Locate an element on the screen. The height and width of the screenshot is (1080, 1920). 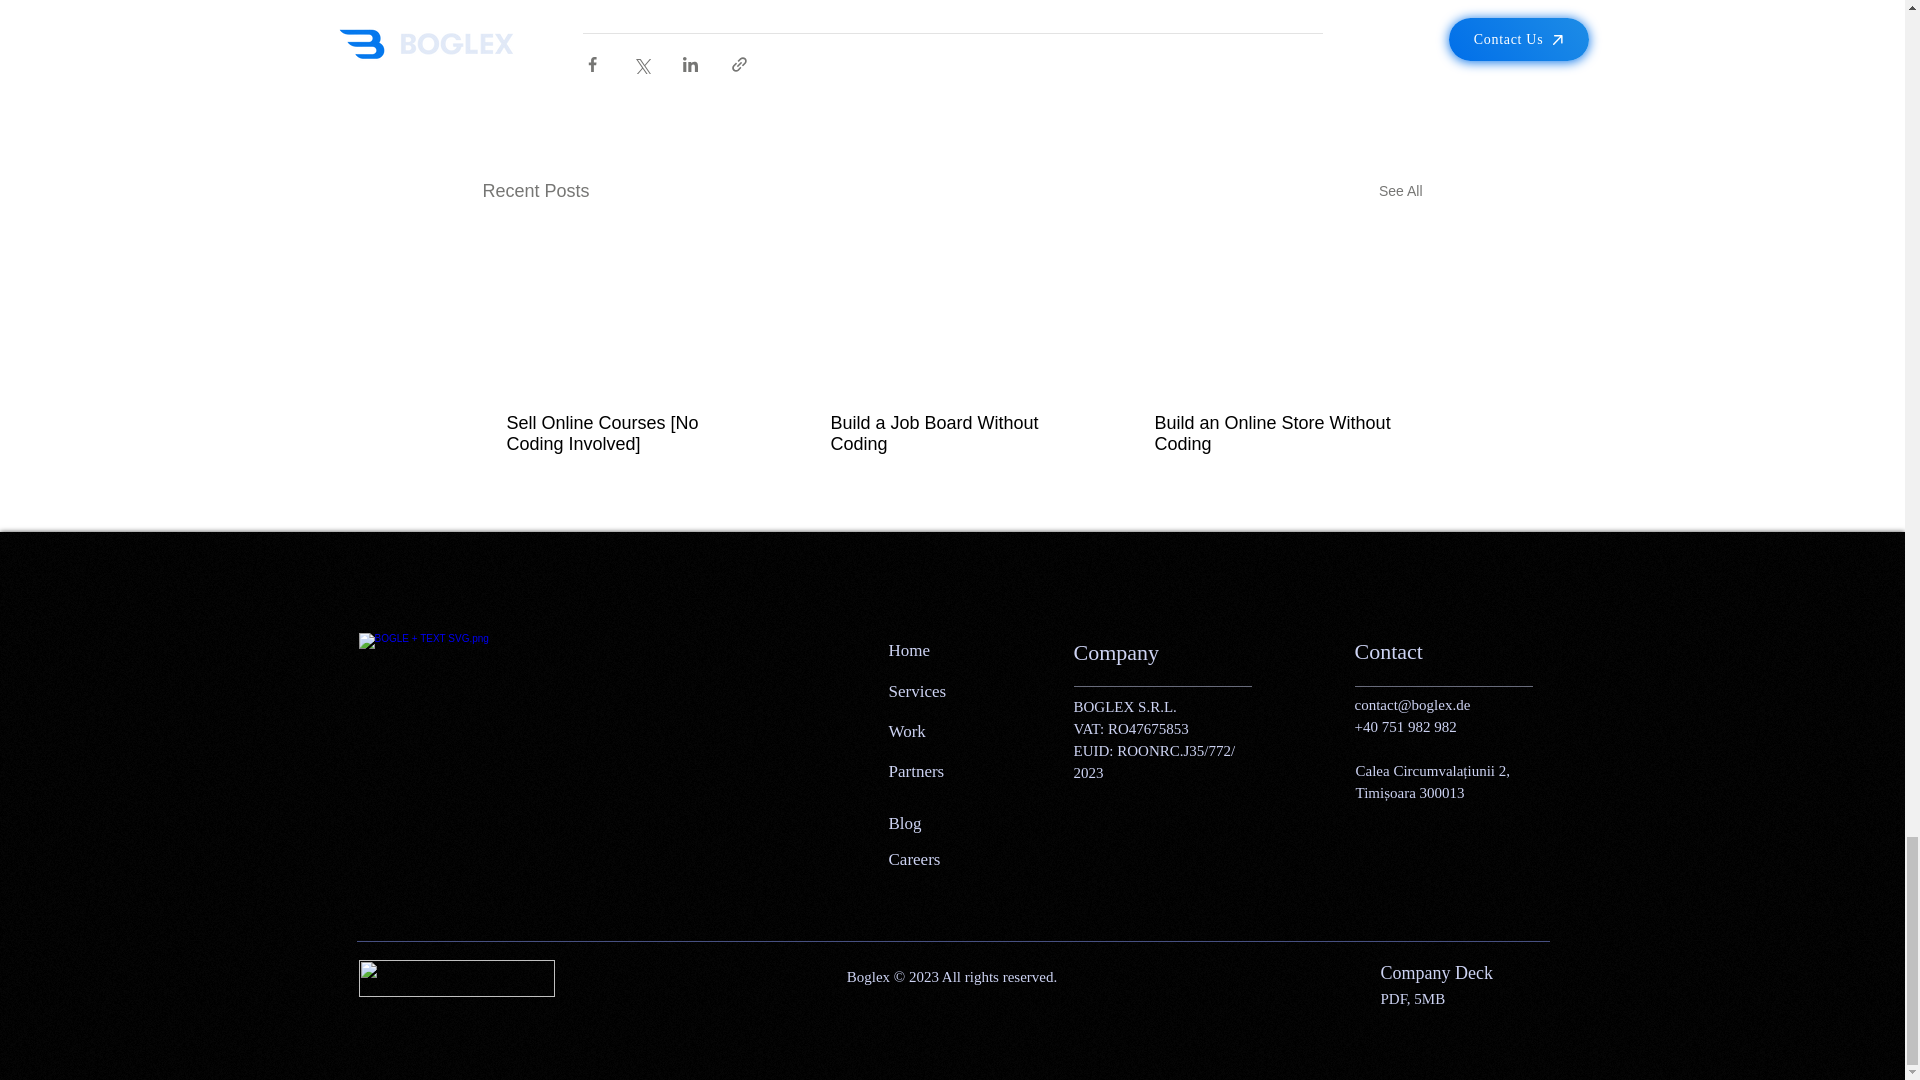
Work is located at coordinates (906, 731).